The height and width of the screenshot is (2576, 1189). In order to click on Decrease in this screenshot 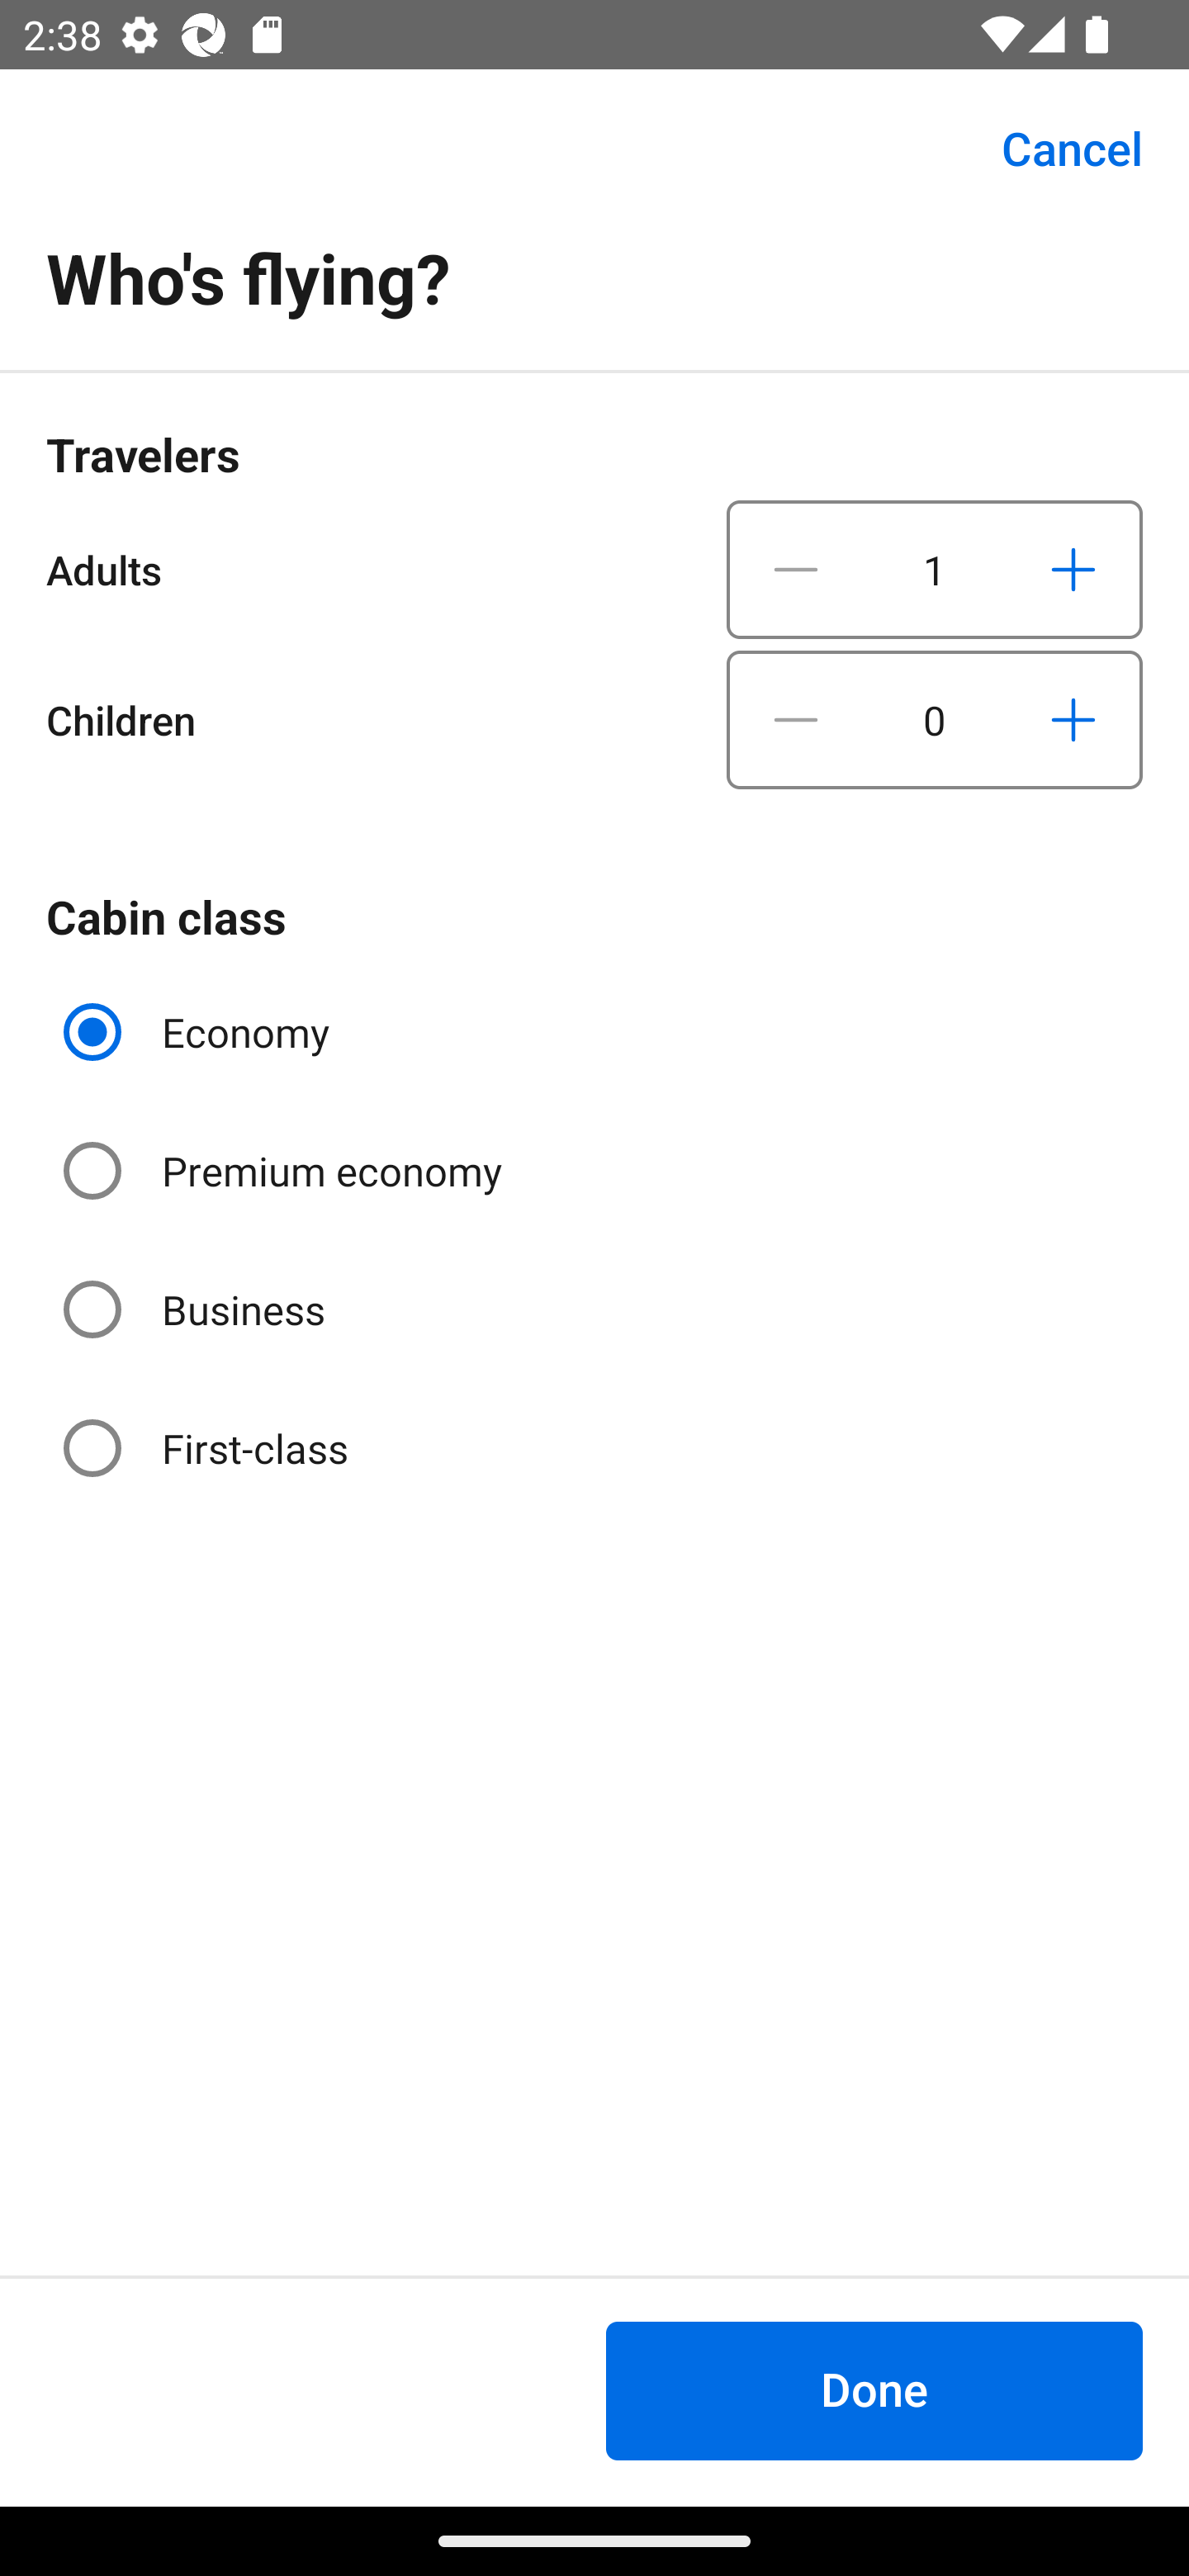, I will do `click(796, 720)`.